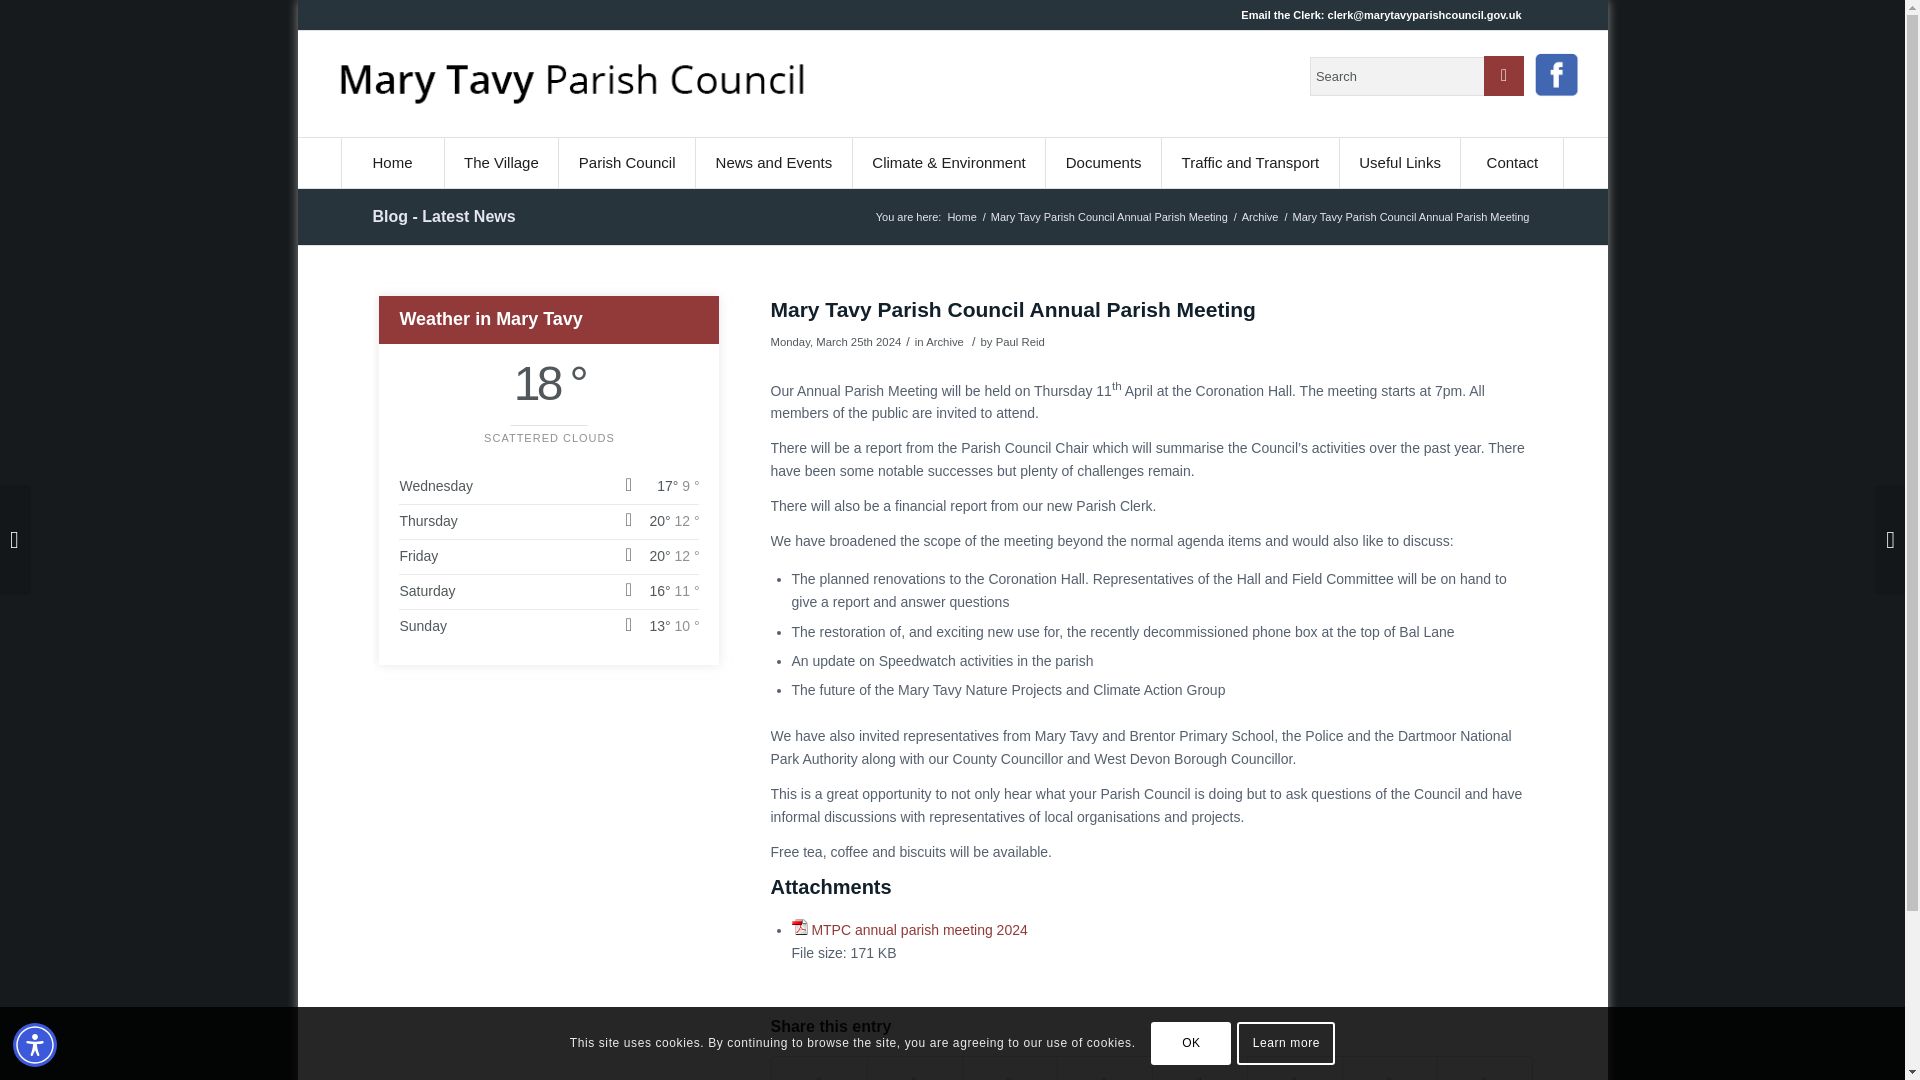 Image resolution: width=1920 pixels, height=1080 pixels. I want to click on Permanent Link: Blog - Latest News, so click(443, 216).